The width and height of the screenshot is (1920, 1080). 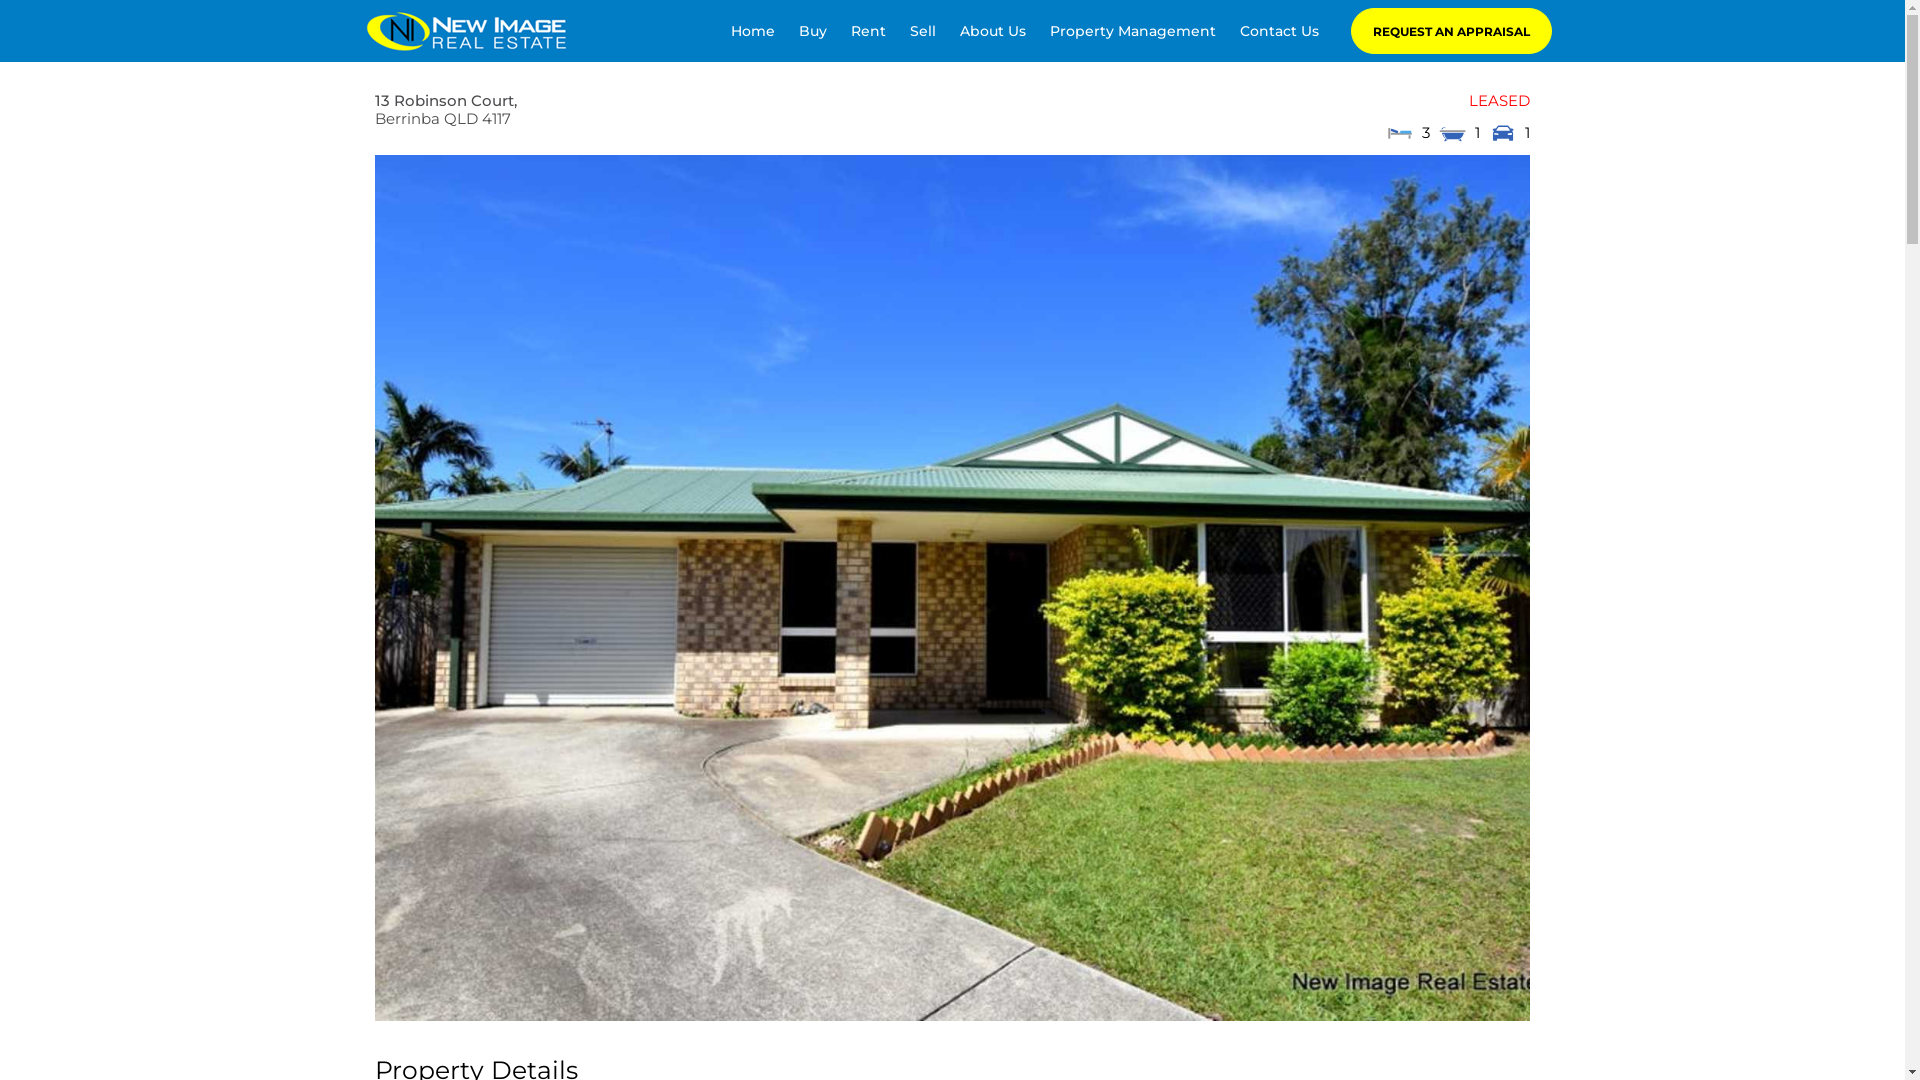 What do you see at coordinates (923, 31) in the screenshot?
I see `Sell` at bounding box center [923, 31].